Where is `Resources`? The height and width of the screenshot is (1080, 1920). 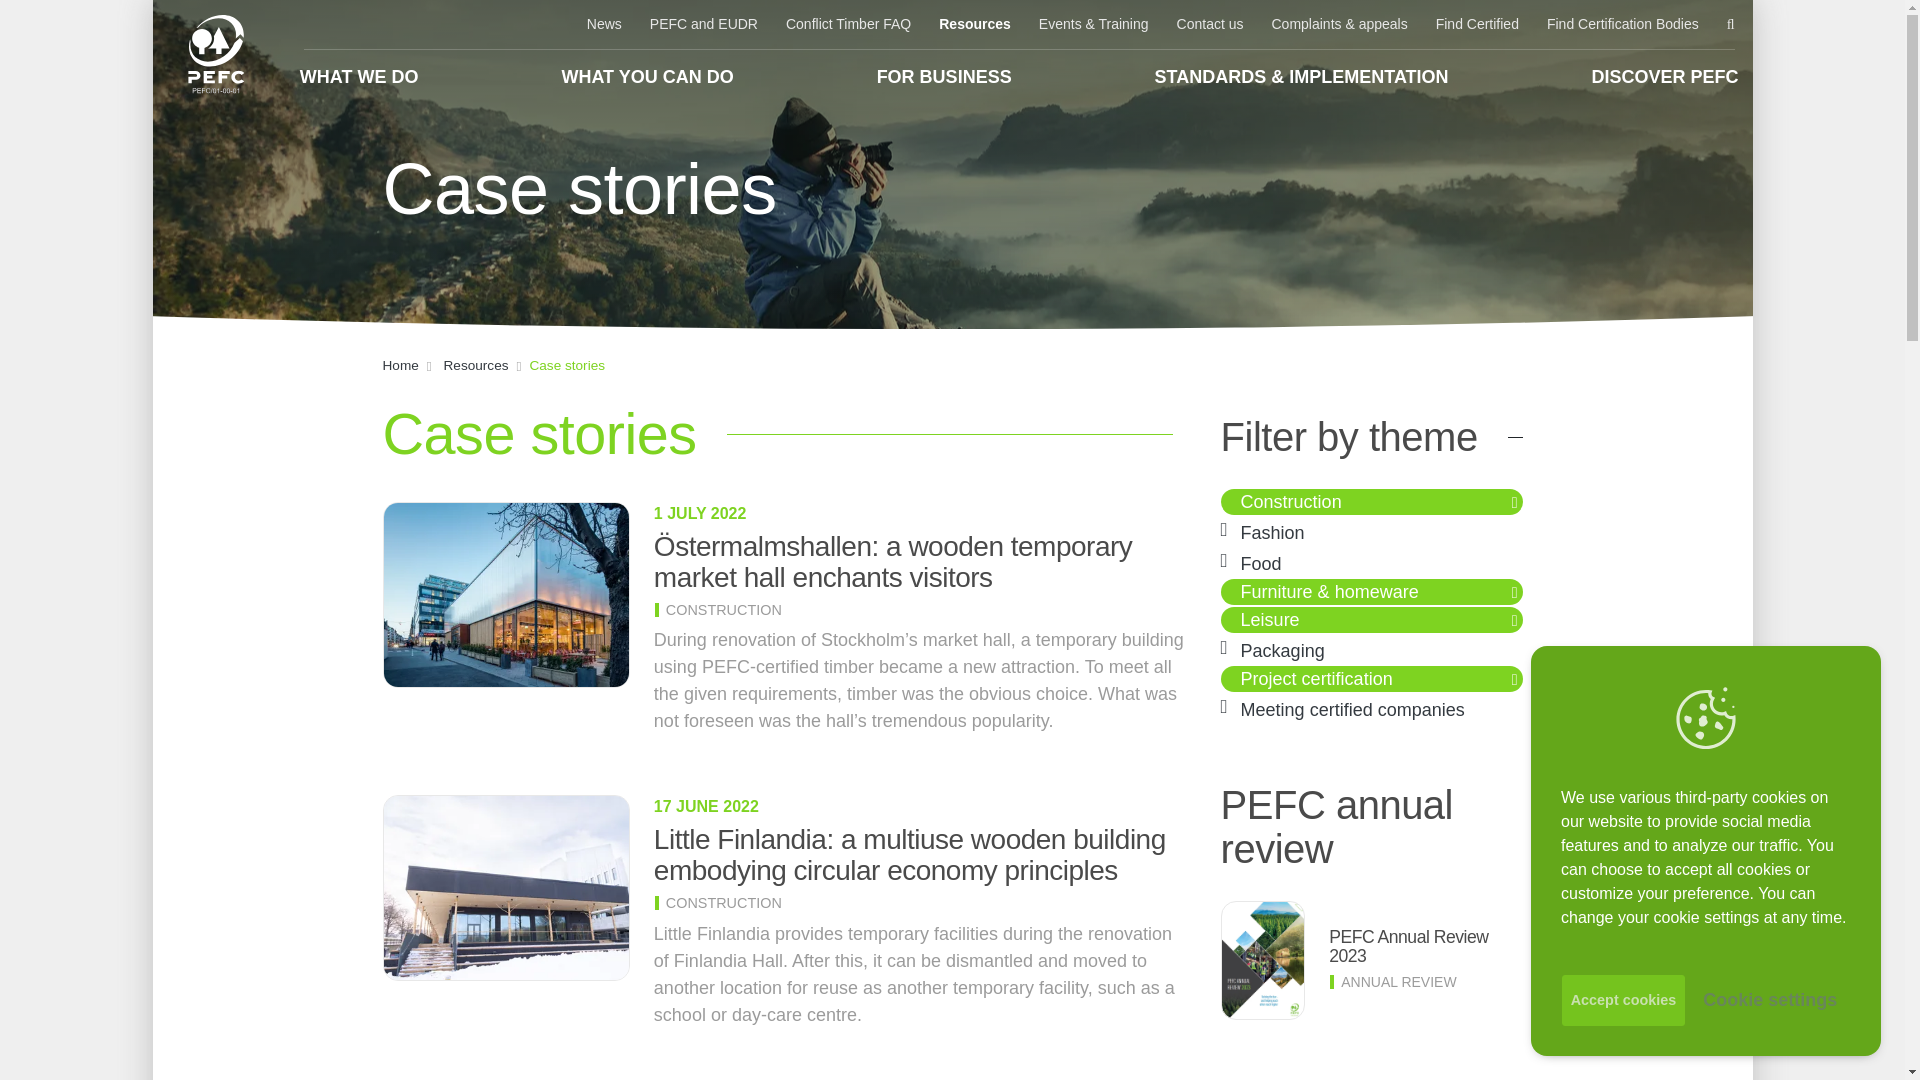
Resources is located at coordinates (975, 24).